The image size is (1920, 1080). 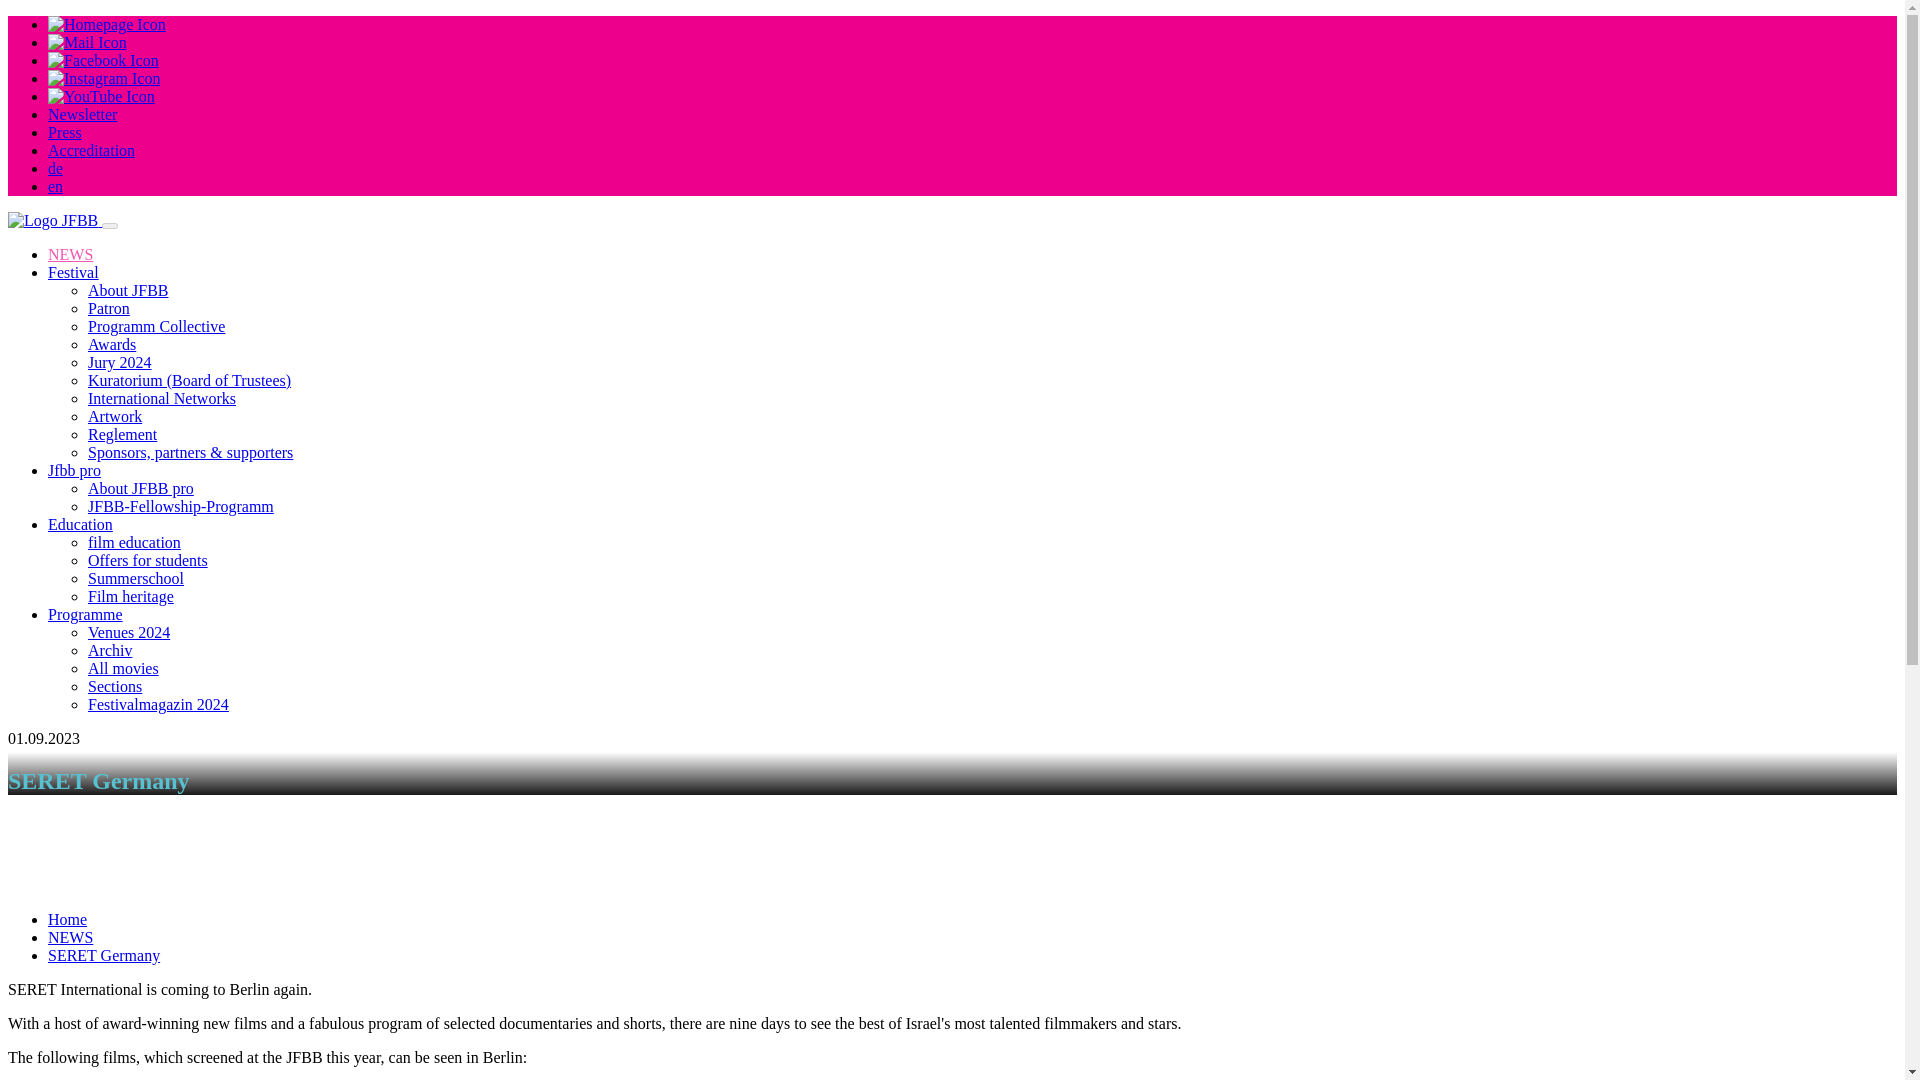 I want to click on Jury 2024, so click(x=120, y=362).